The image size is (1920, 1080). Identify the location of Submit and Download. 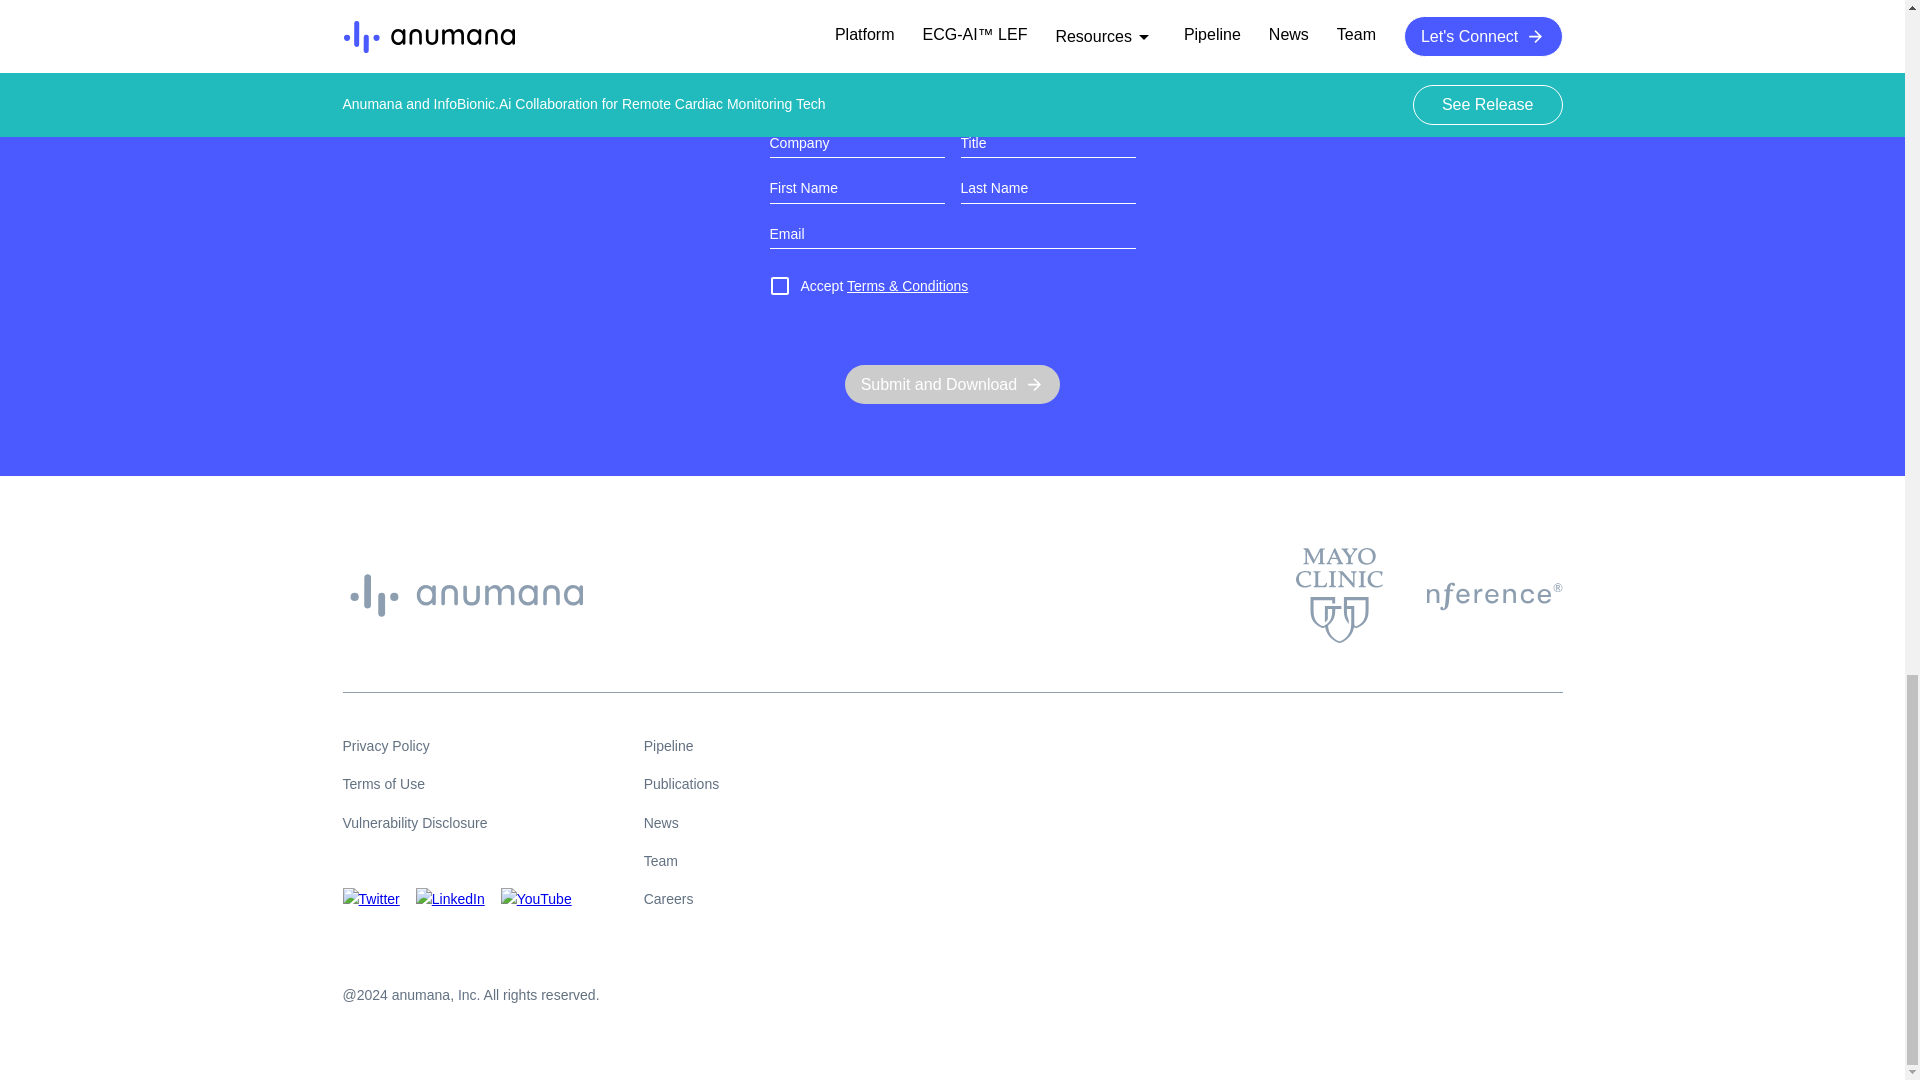
(952, 384).